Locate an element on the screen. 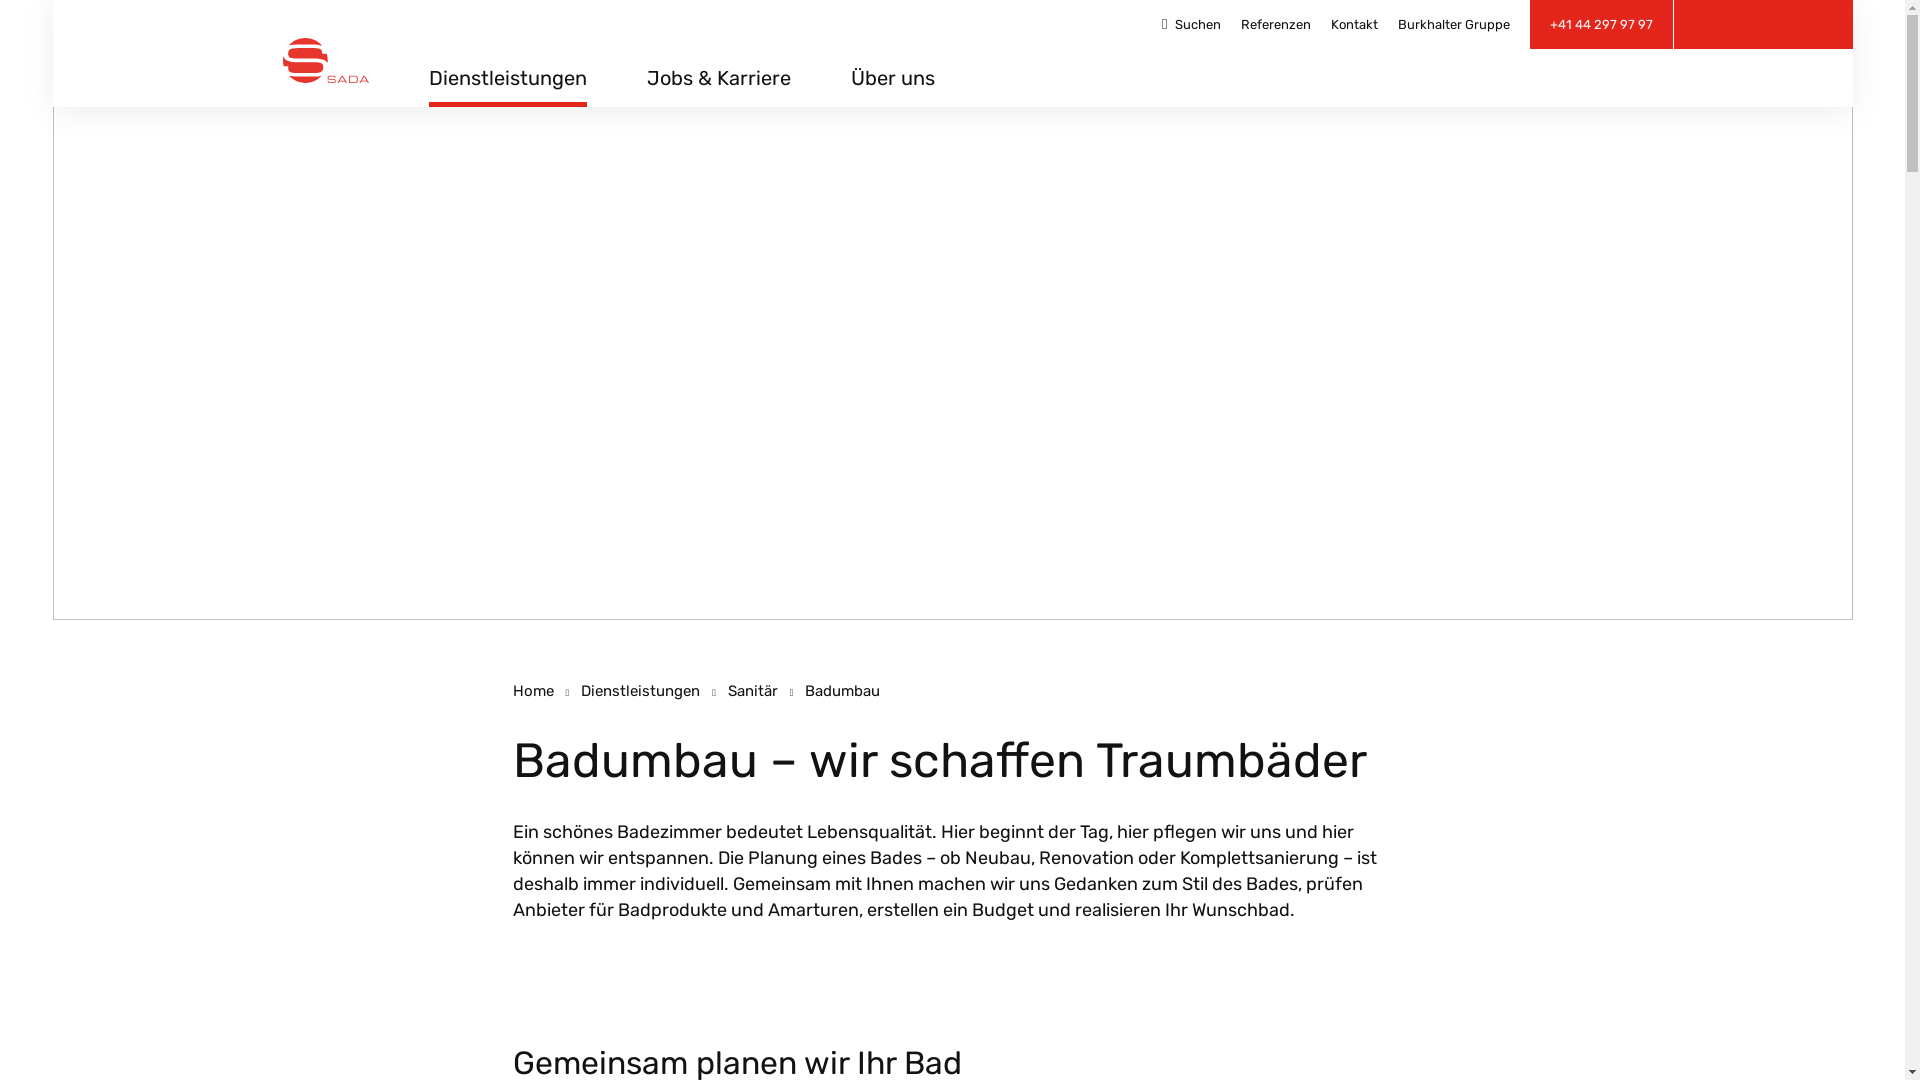 This screenshot has height=1080, width=1920. Dienstleistungen is located at coordinates (640, 691).